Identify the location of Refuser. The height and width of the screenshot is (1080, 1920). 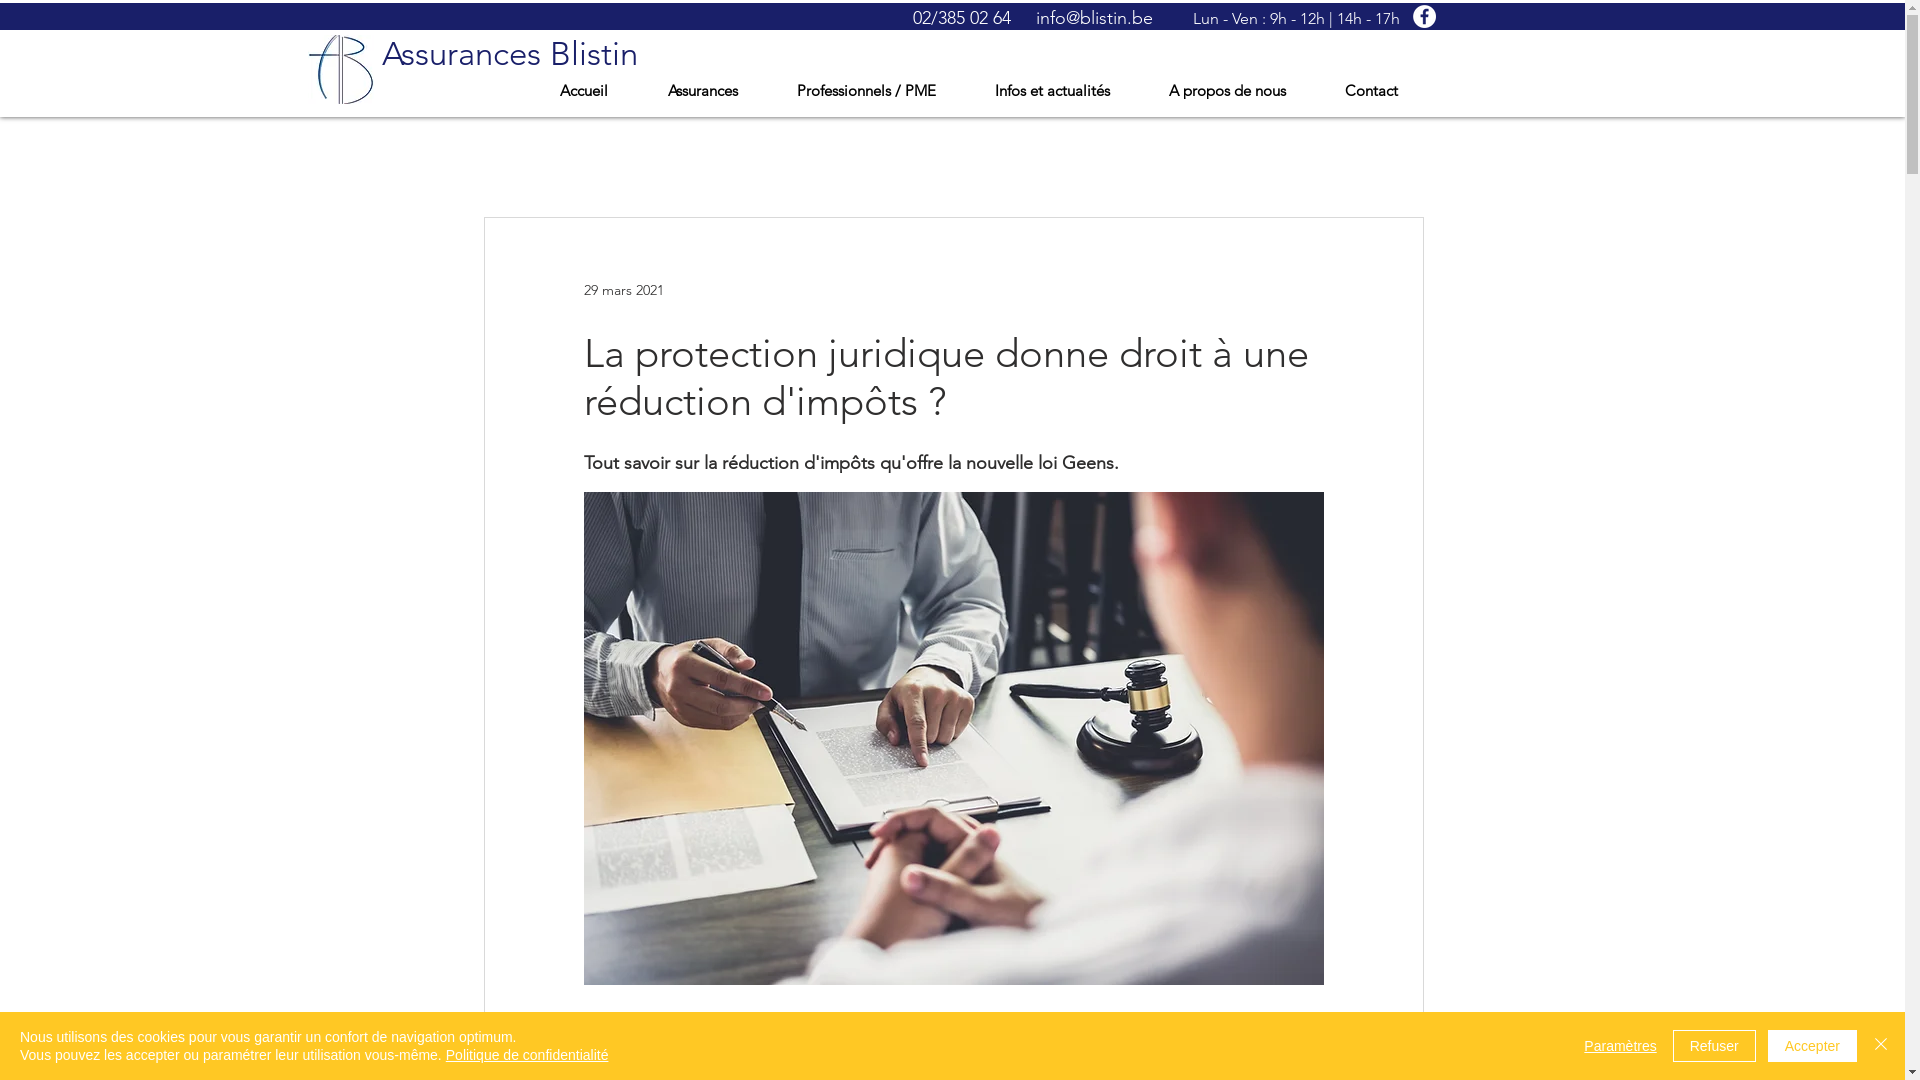
(1714, 1046).